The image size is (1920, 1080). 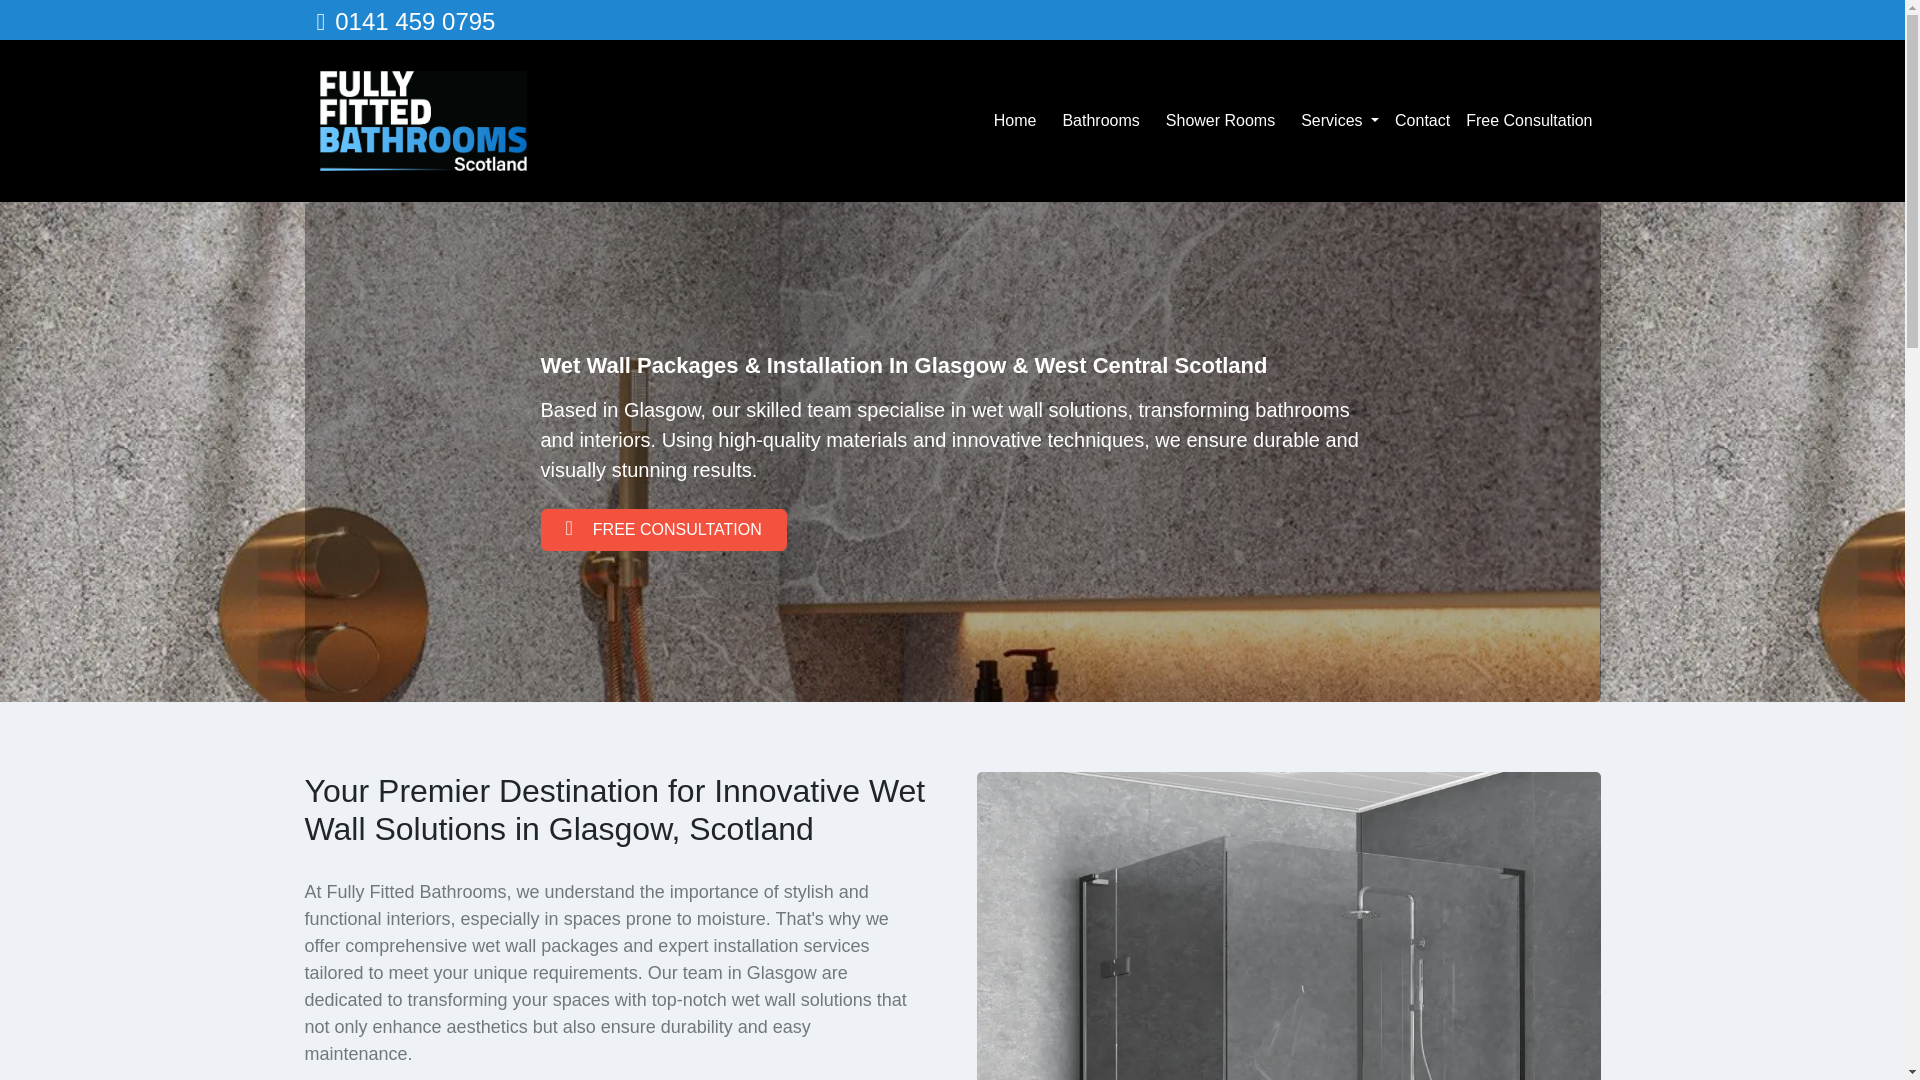 I want to click on Free Consultation, so click(x=1528, y=121).